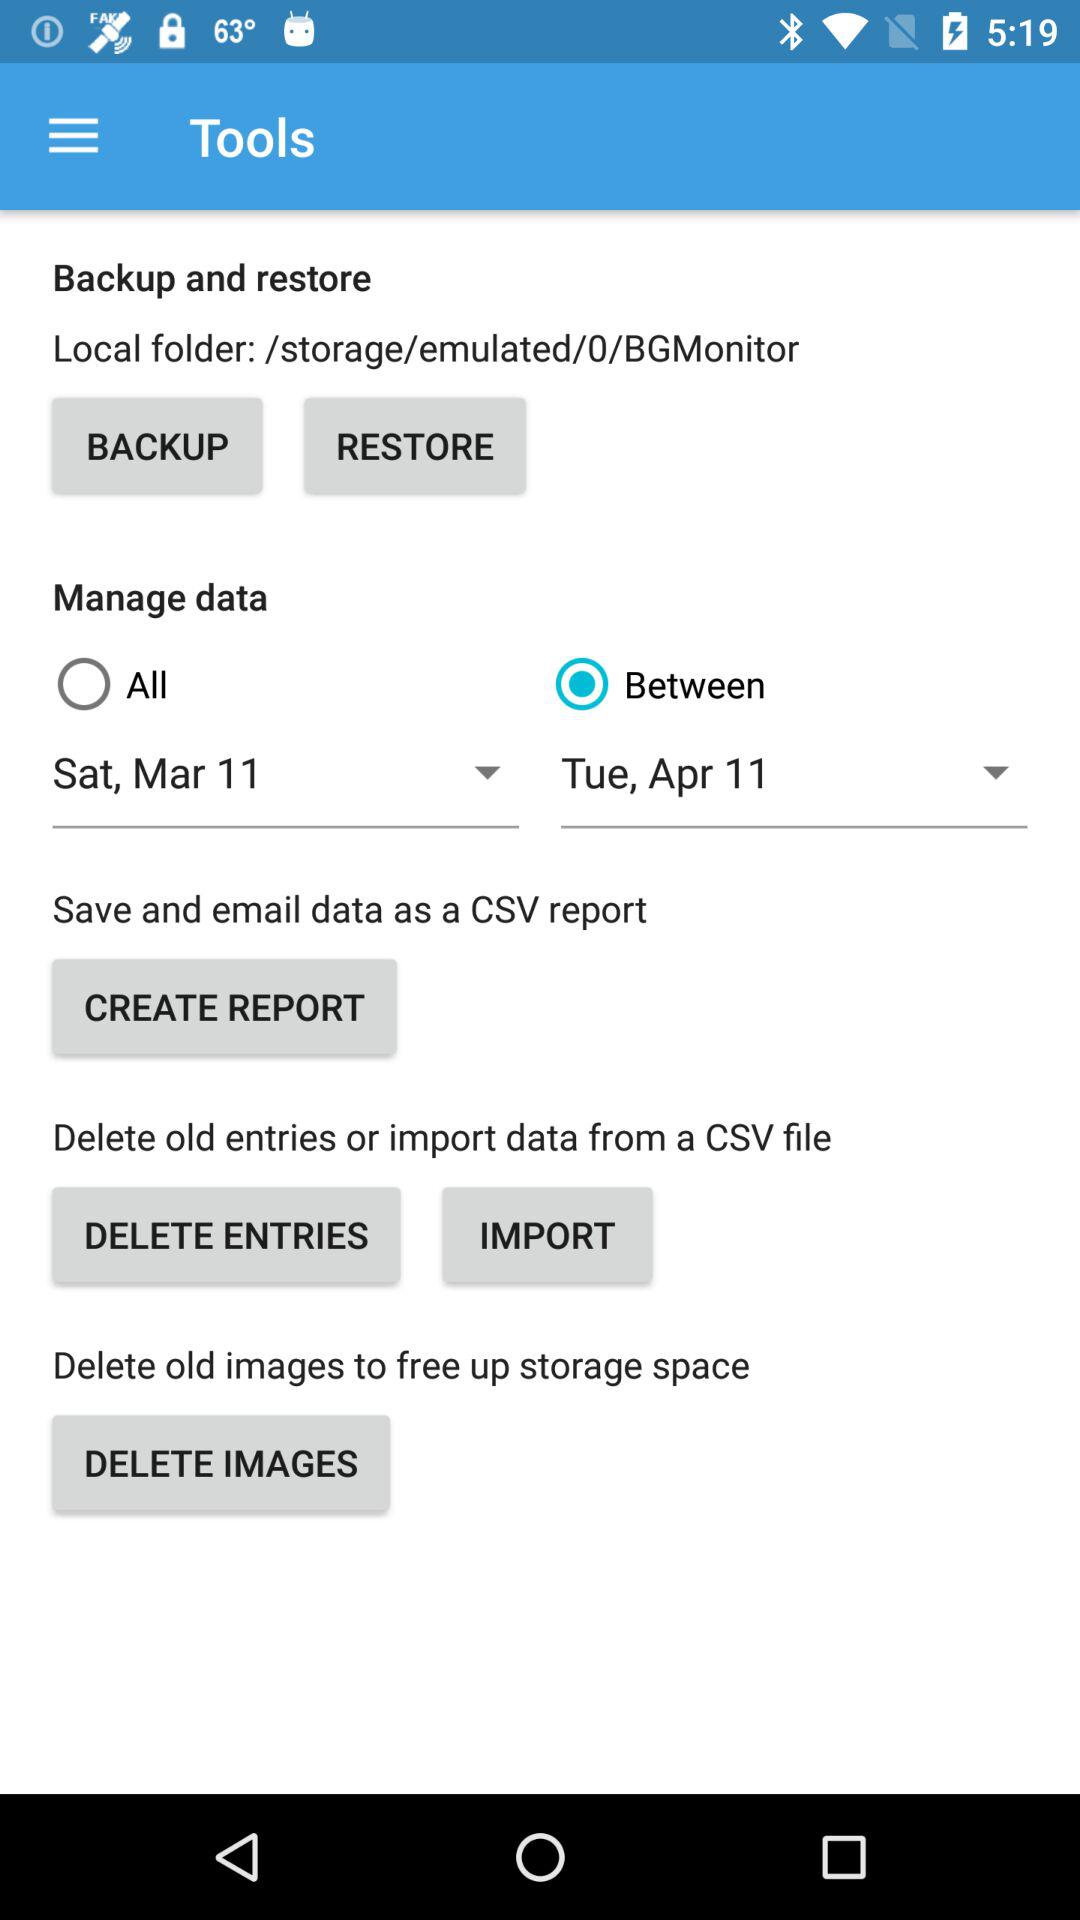 The width and height of the screenshot is (1080, 1920). Describe the element at coordinates (73, 136) in the screenshot. I see `choose the icon next to the tools` at that location.